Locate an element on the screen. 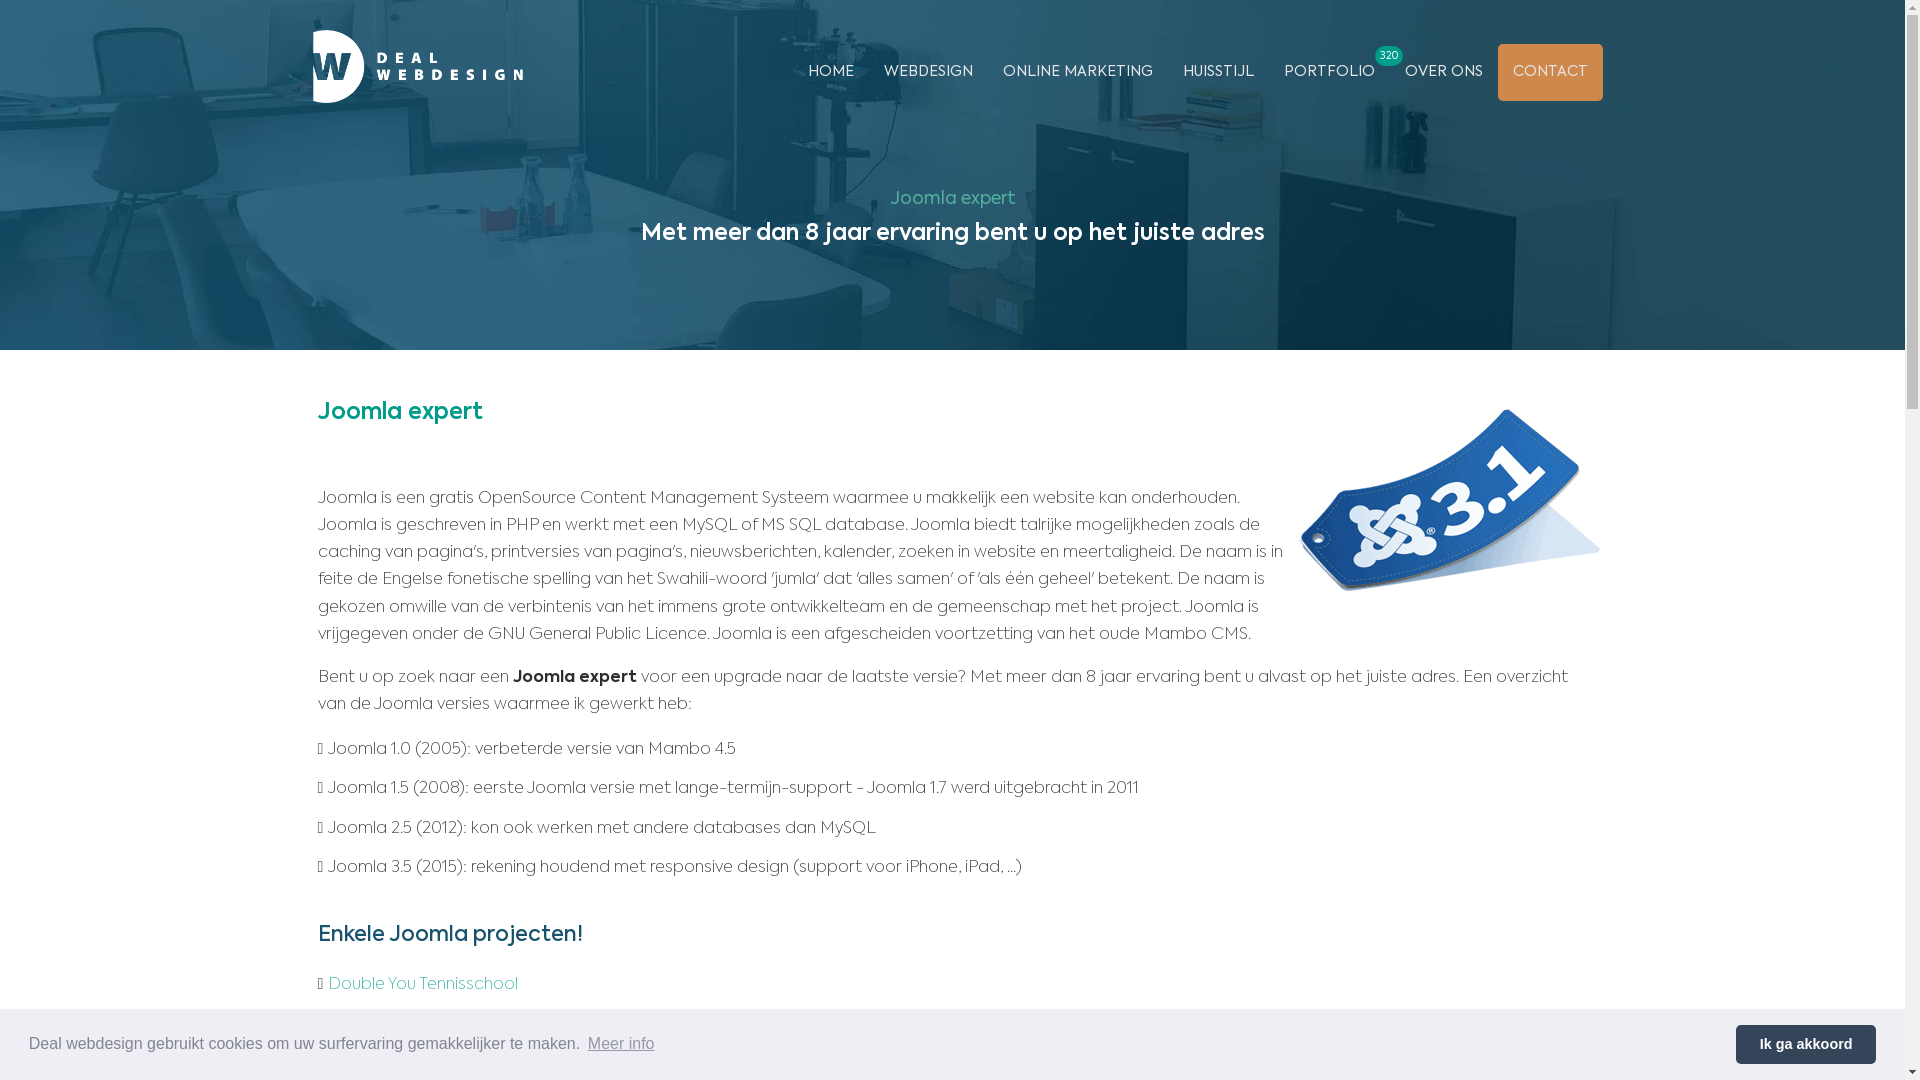 The height and width of the screenshot is (1080, 1920). Meer info is located at coordinates (622, 1044).